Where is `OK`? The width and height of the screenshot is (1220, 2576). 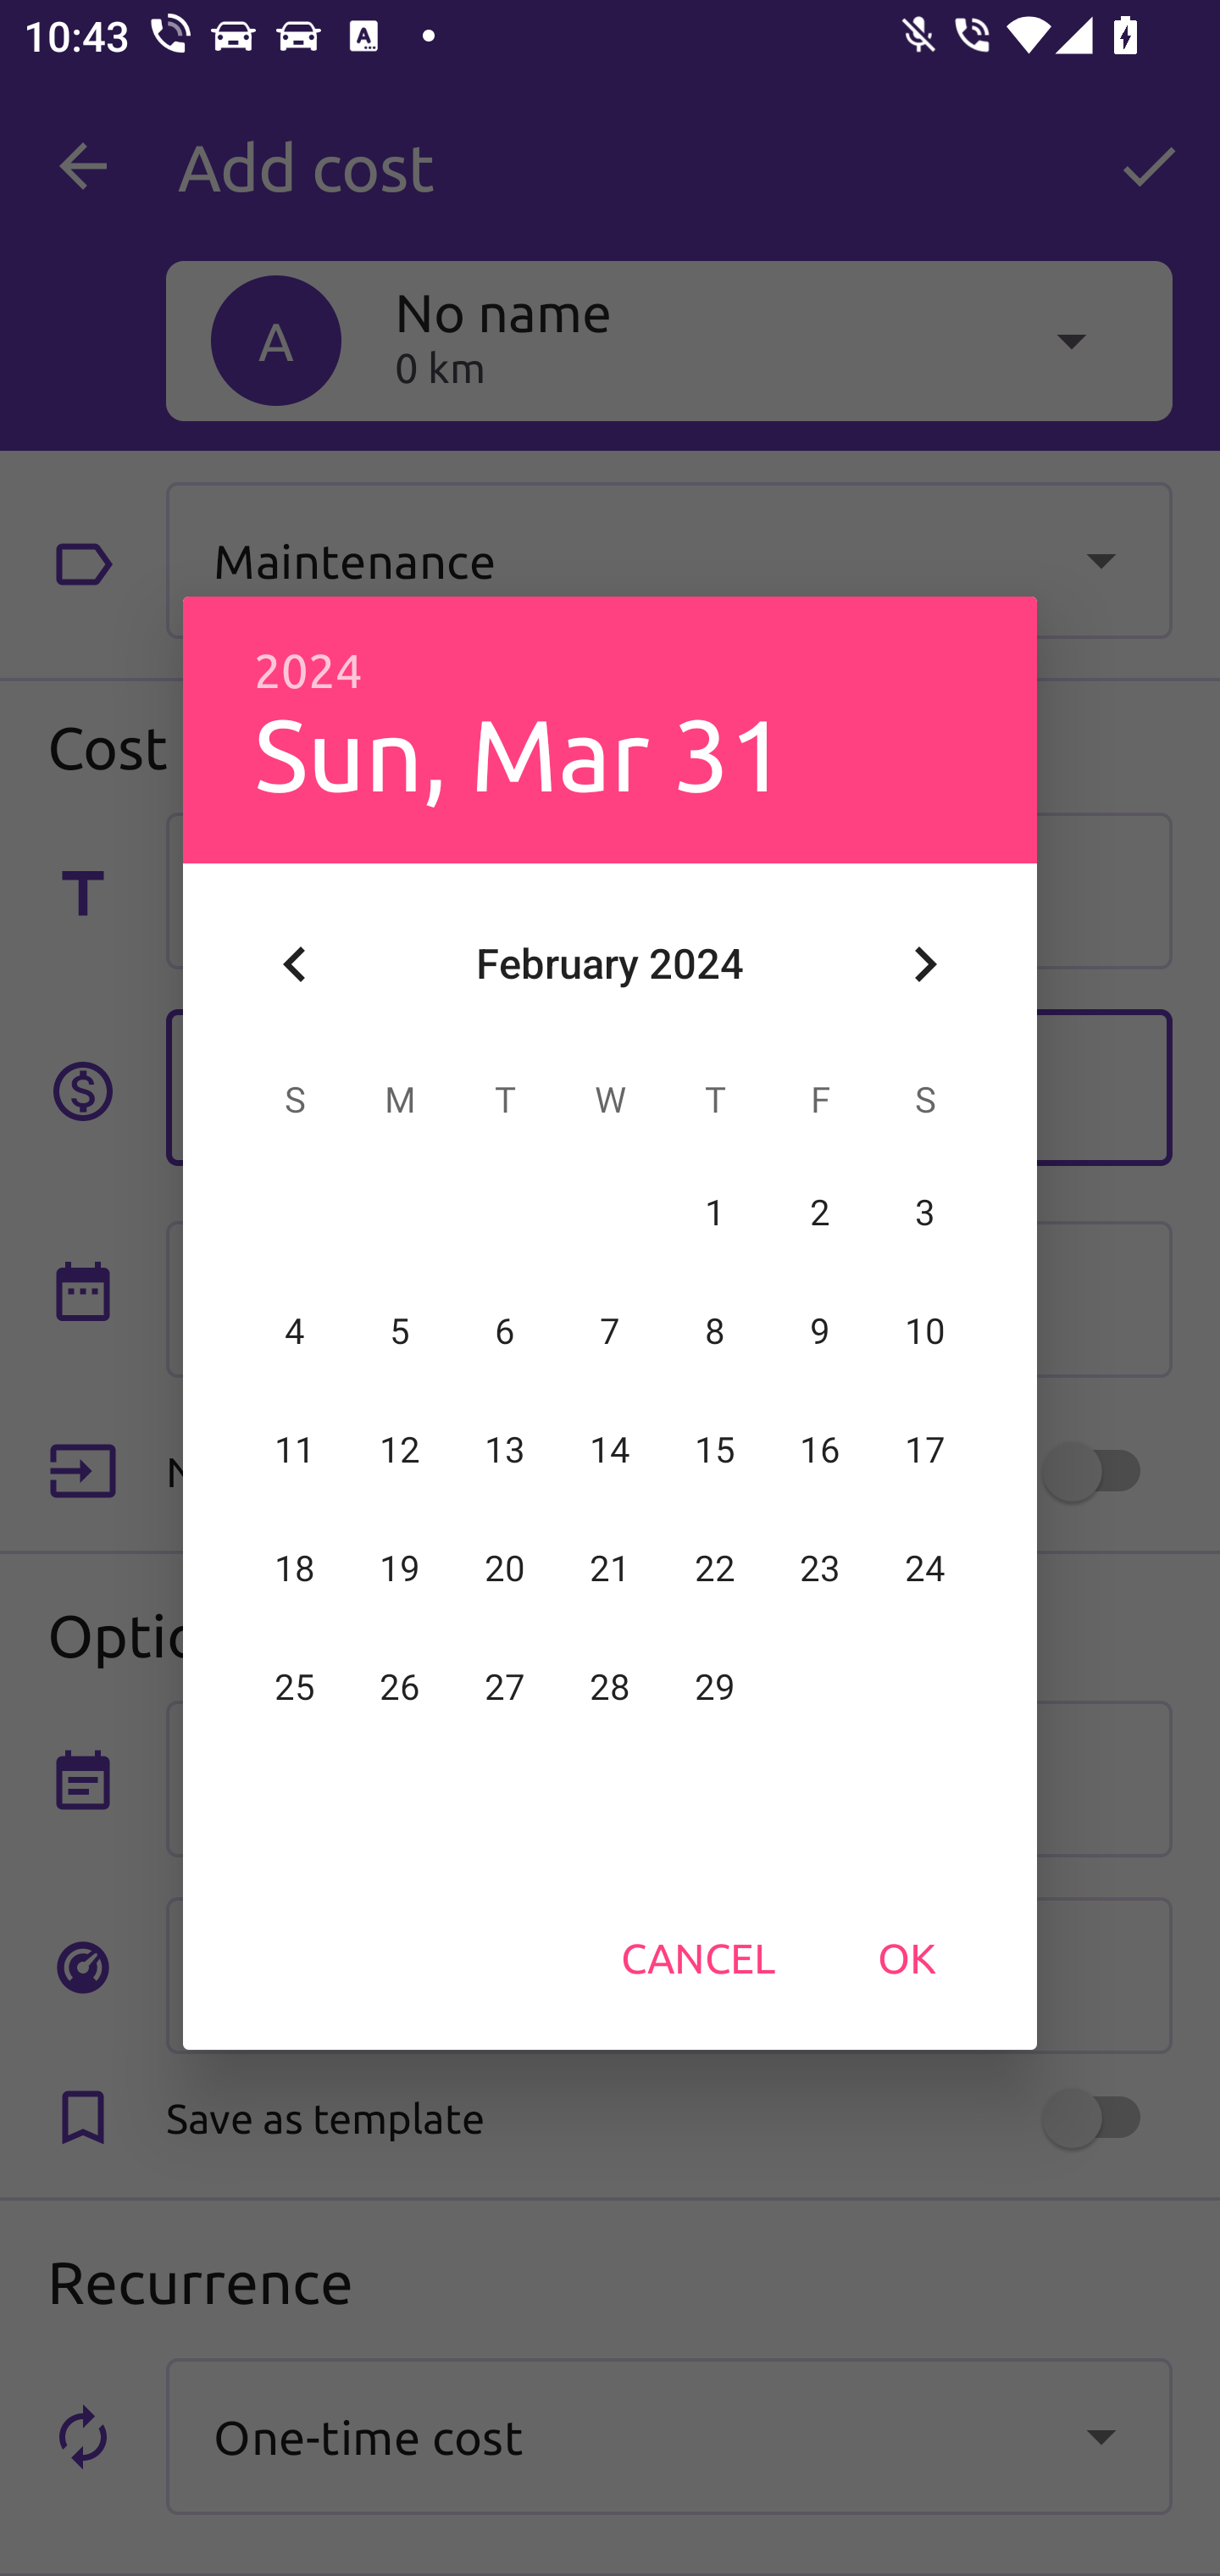 OK is located at coordinates (907, 1957).